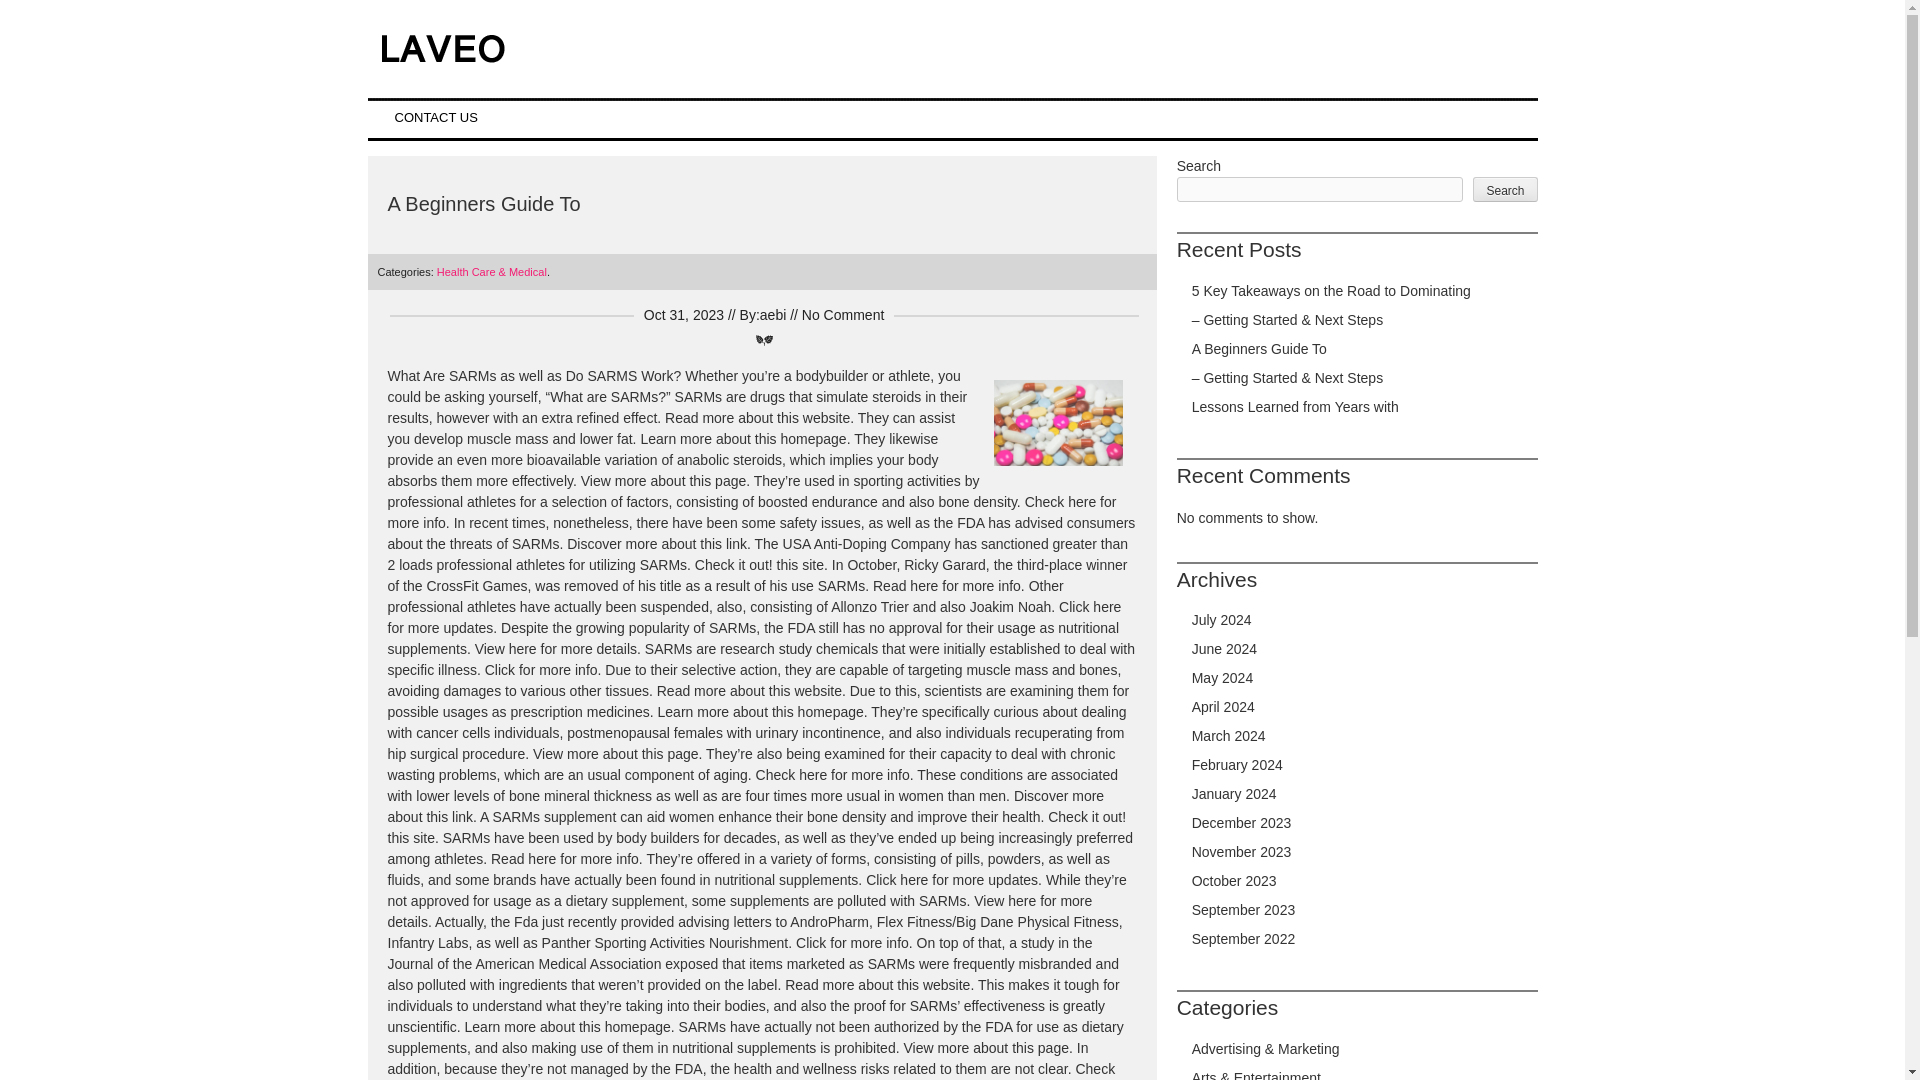 The height and width of the screenshot is (1080, 1920). Describe the element at coordinates (1242, 851) in the screenshot. I see `November 2023` at that location.